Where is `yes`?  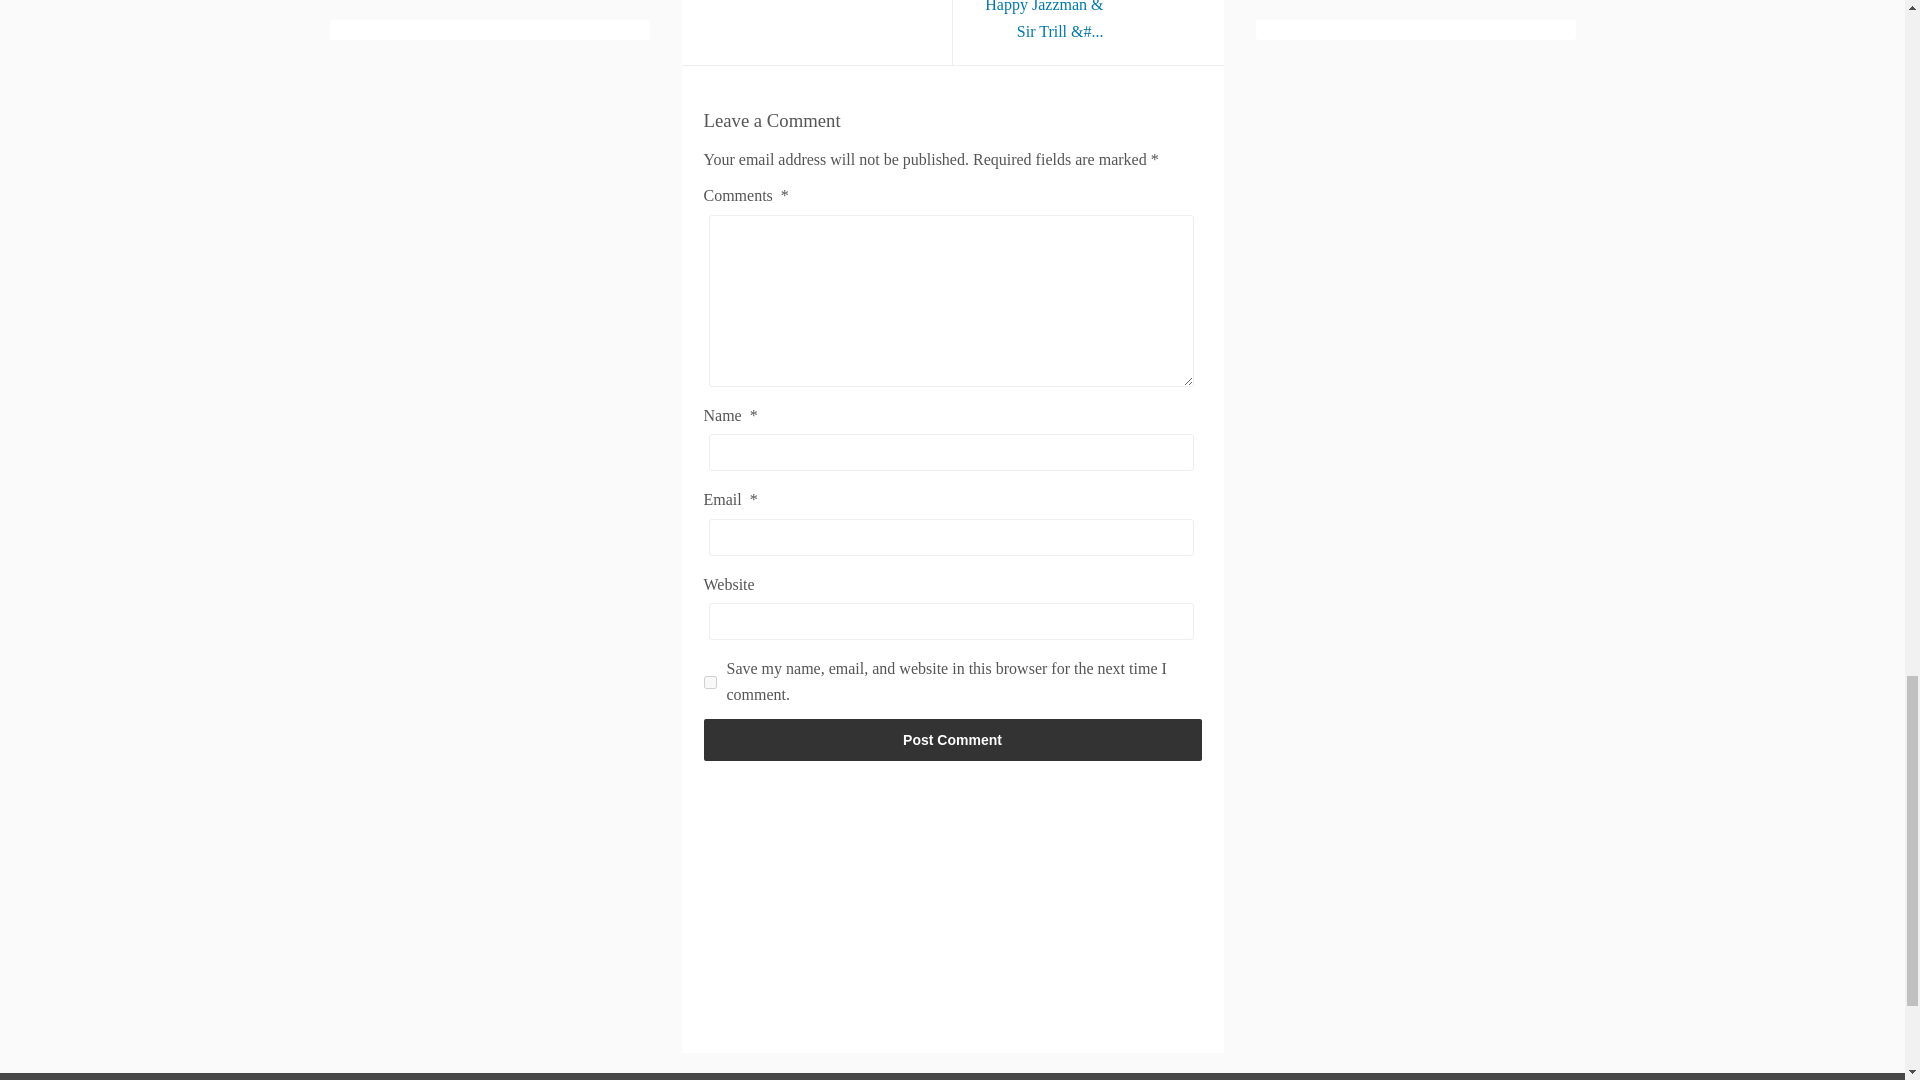
yes is located at coordinates (710, 682).